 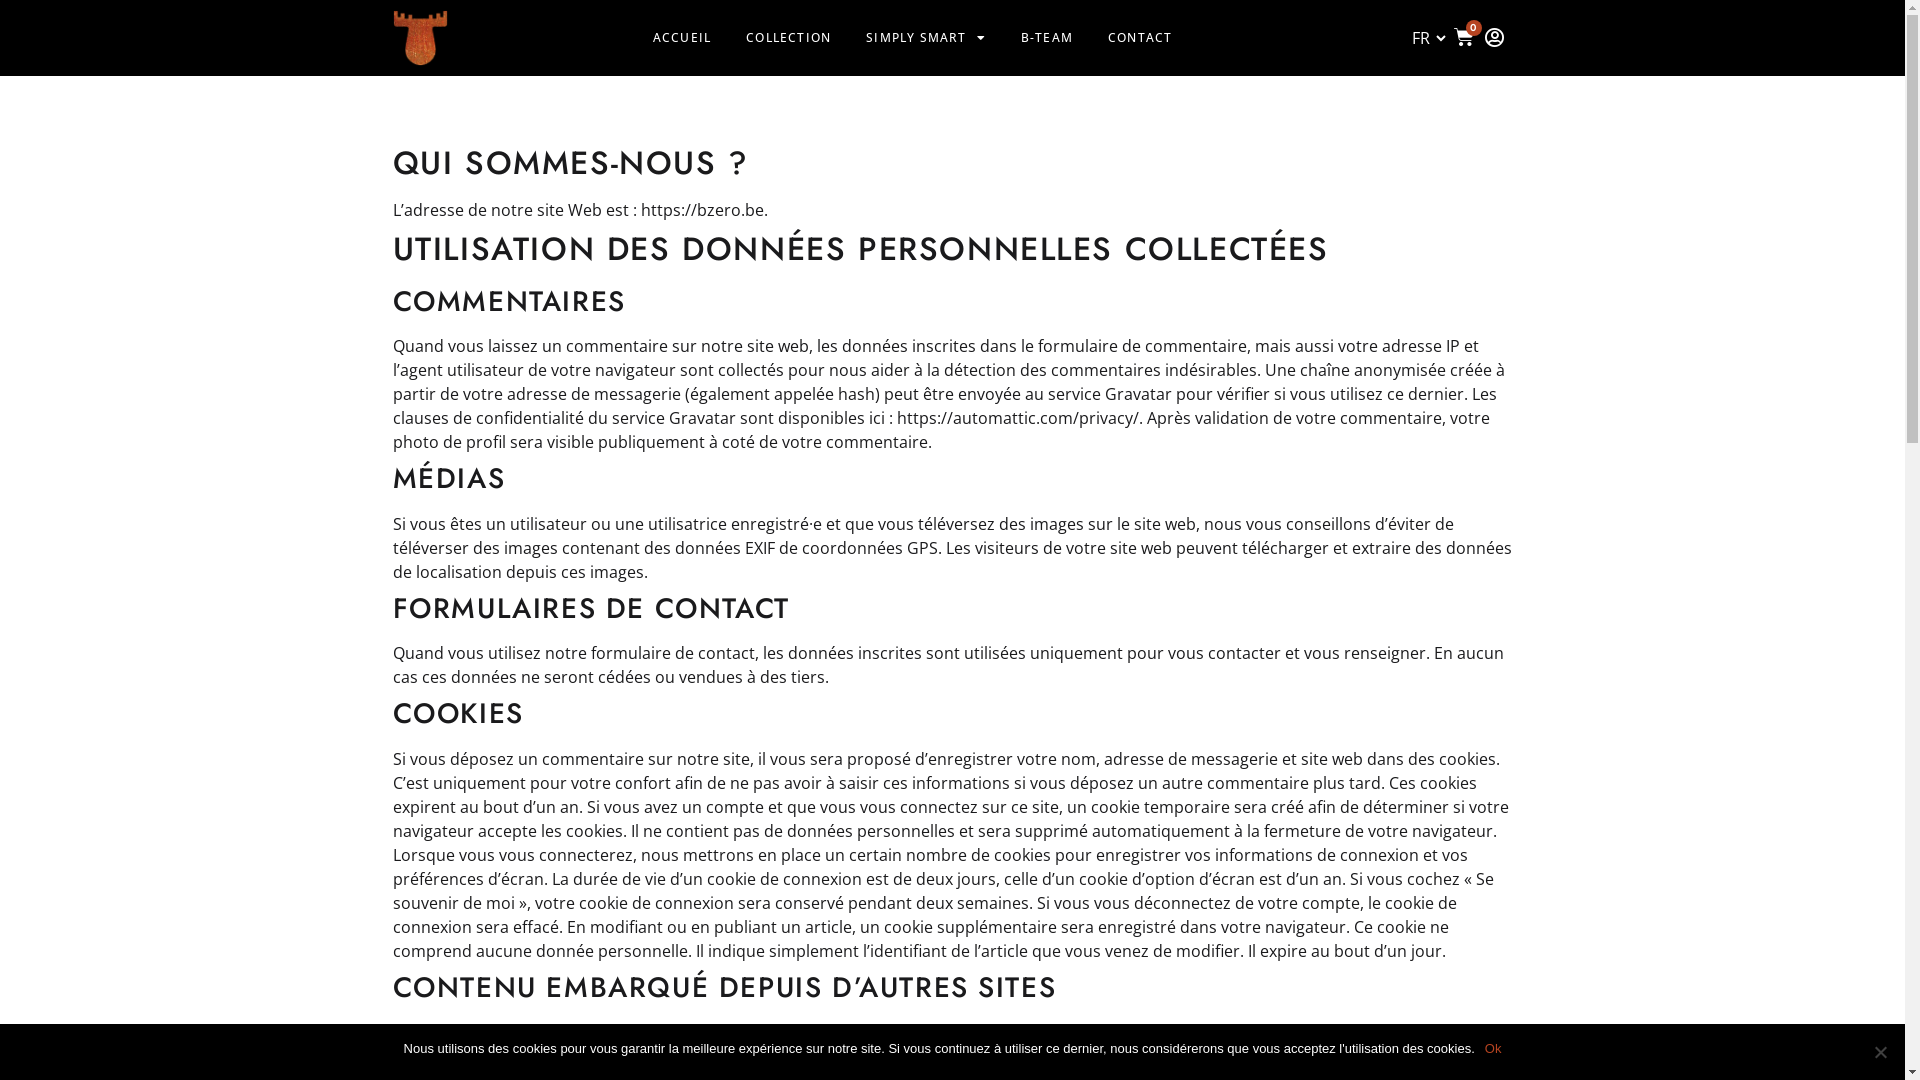 I want to click on COLLECTION, so click(x=788, y=38).